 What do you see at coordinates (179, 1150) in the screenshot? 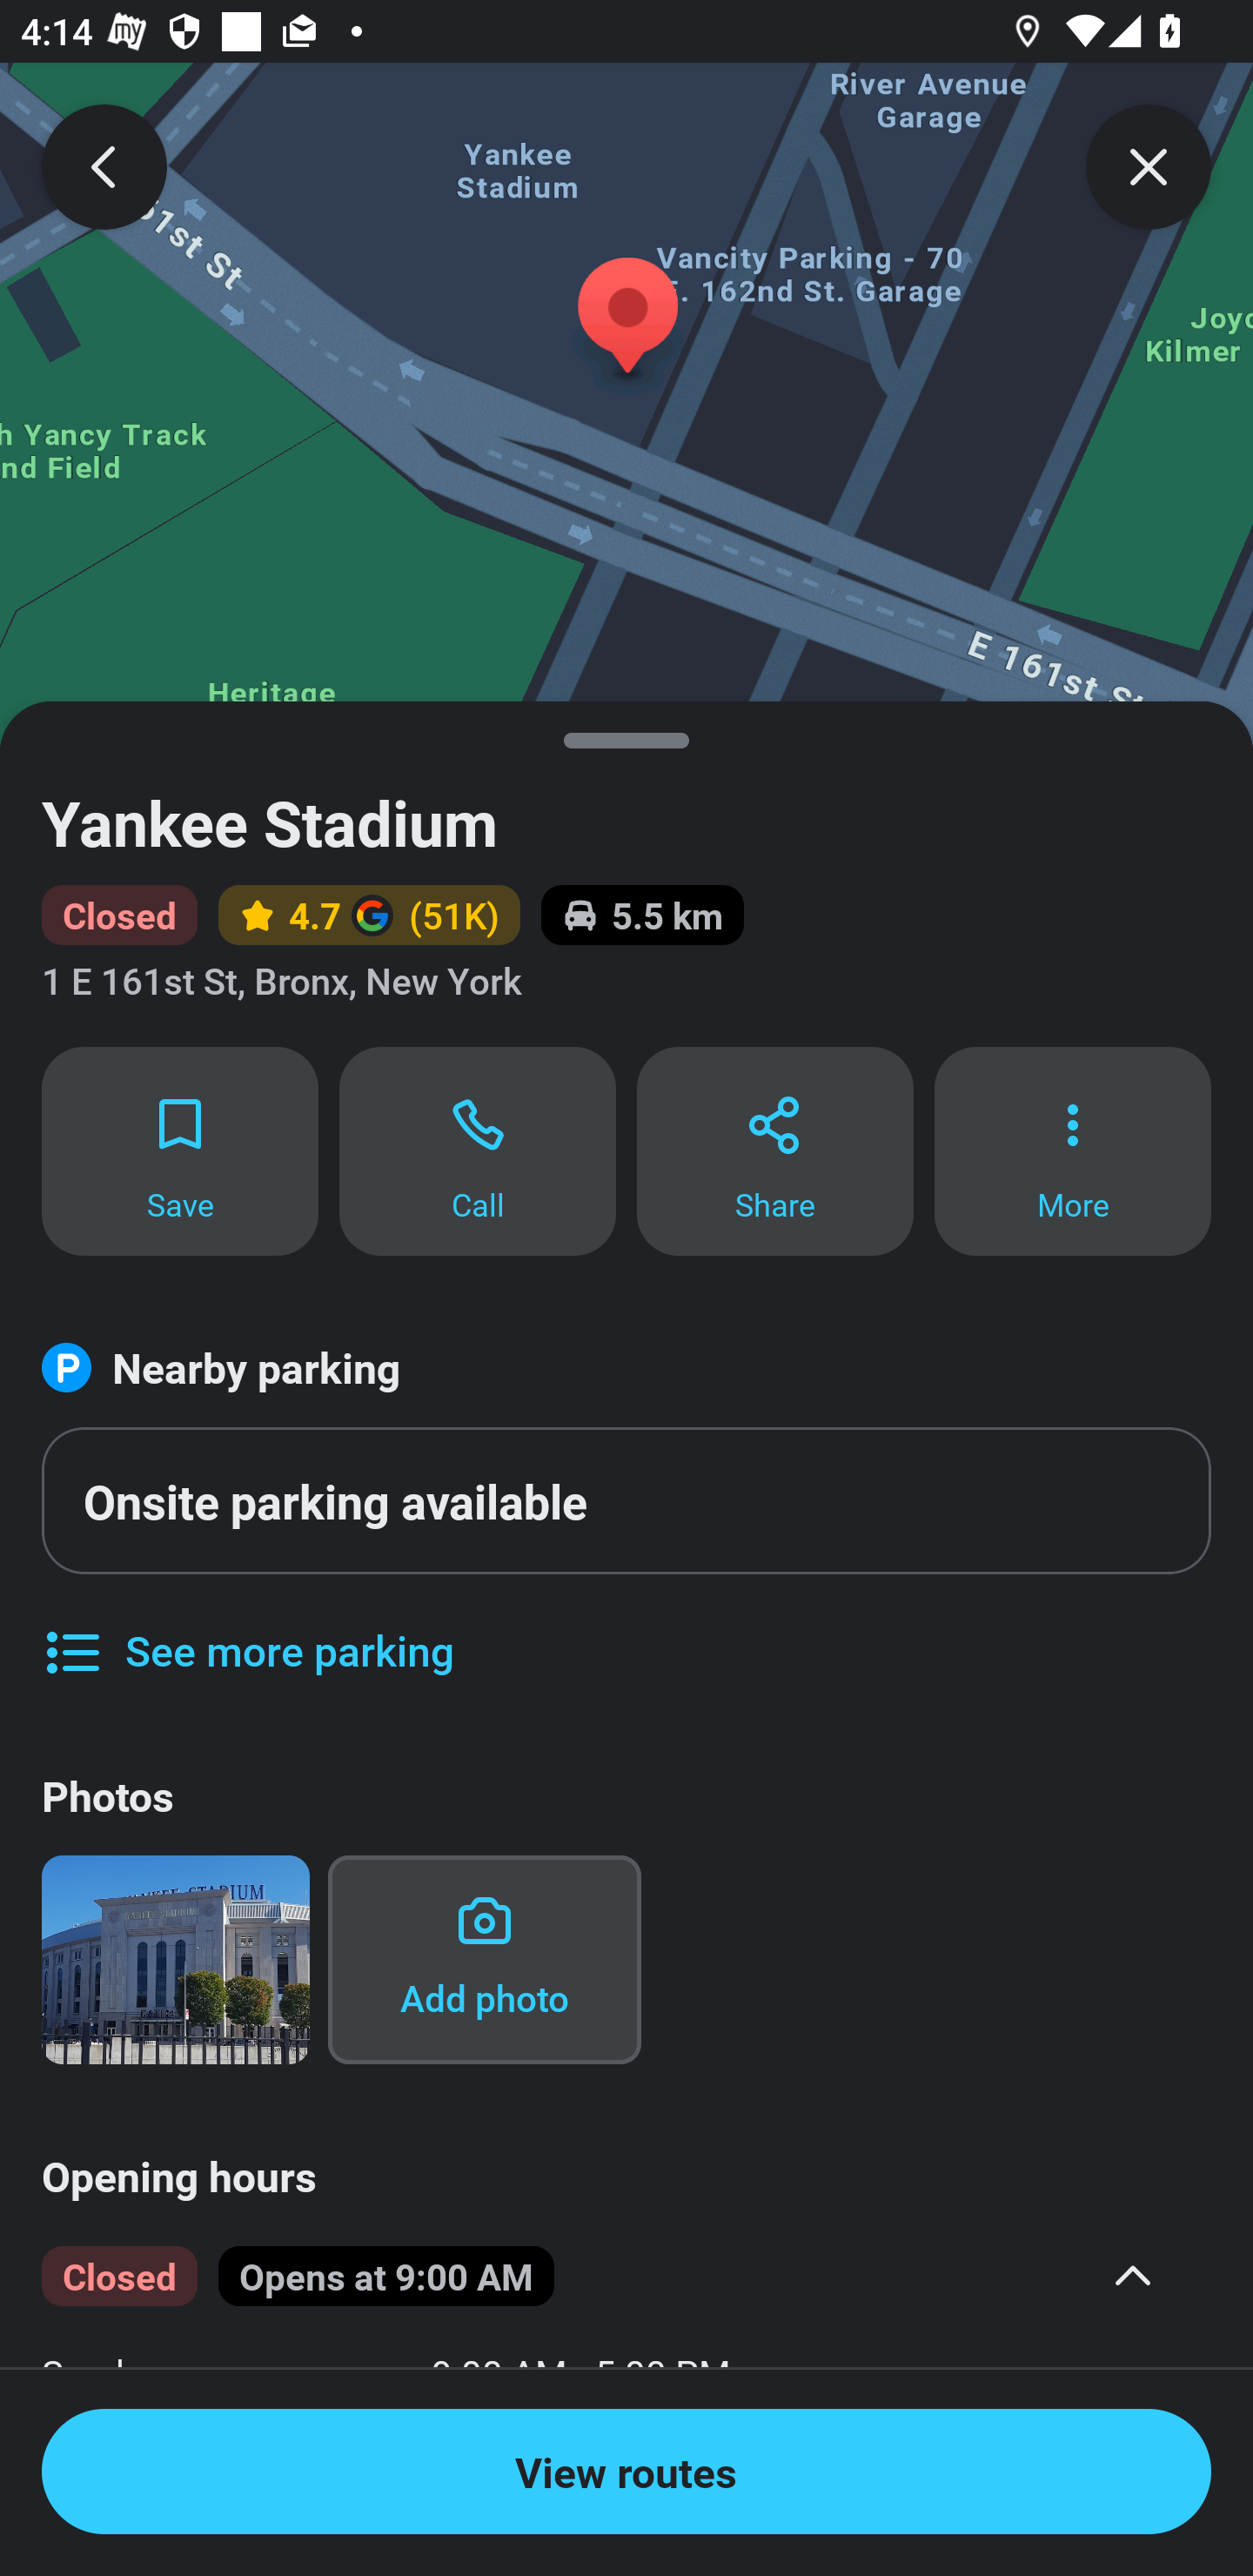
I see `Save` at bounding box center [179, 1150].